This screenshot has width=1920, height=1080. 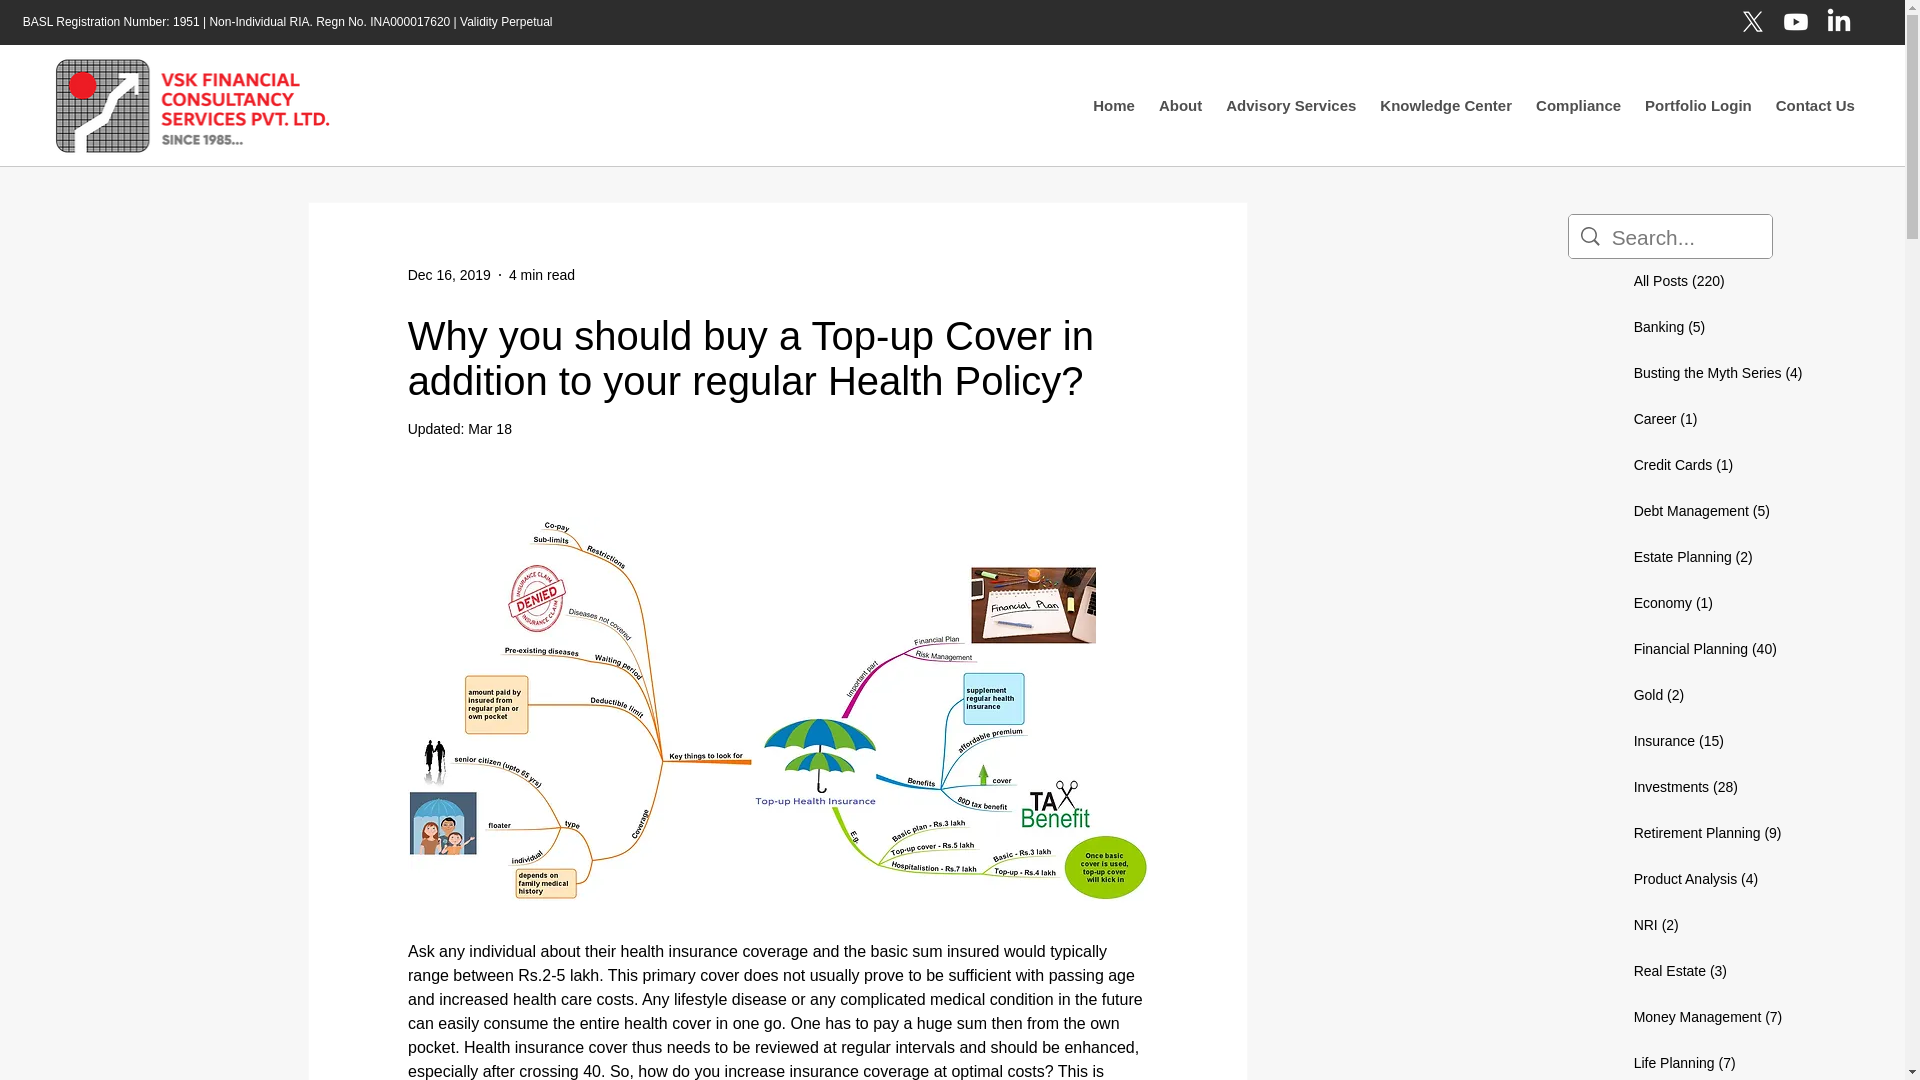 I want to click on Mar 18, so click(x=490, y=429).